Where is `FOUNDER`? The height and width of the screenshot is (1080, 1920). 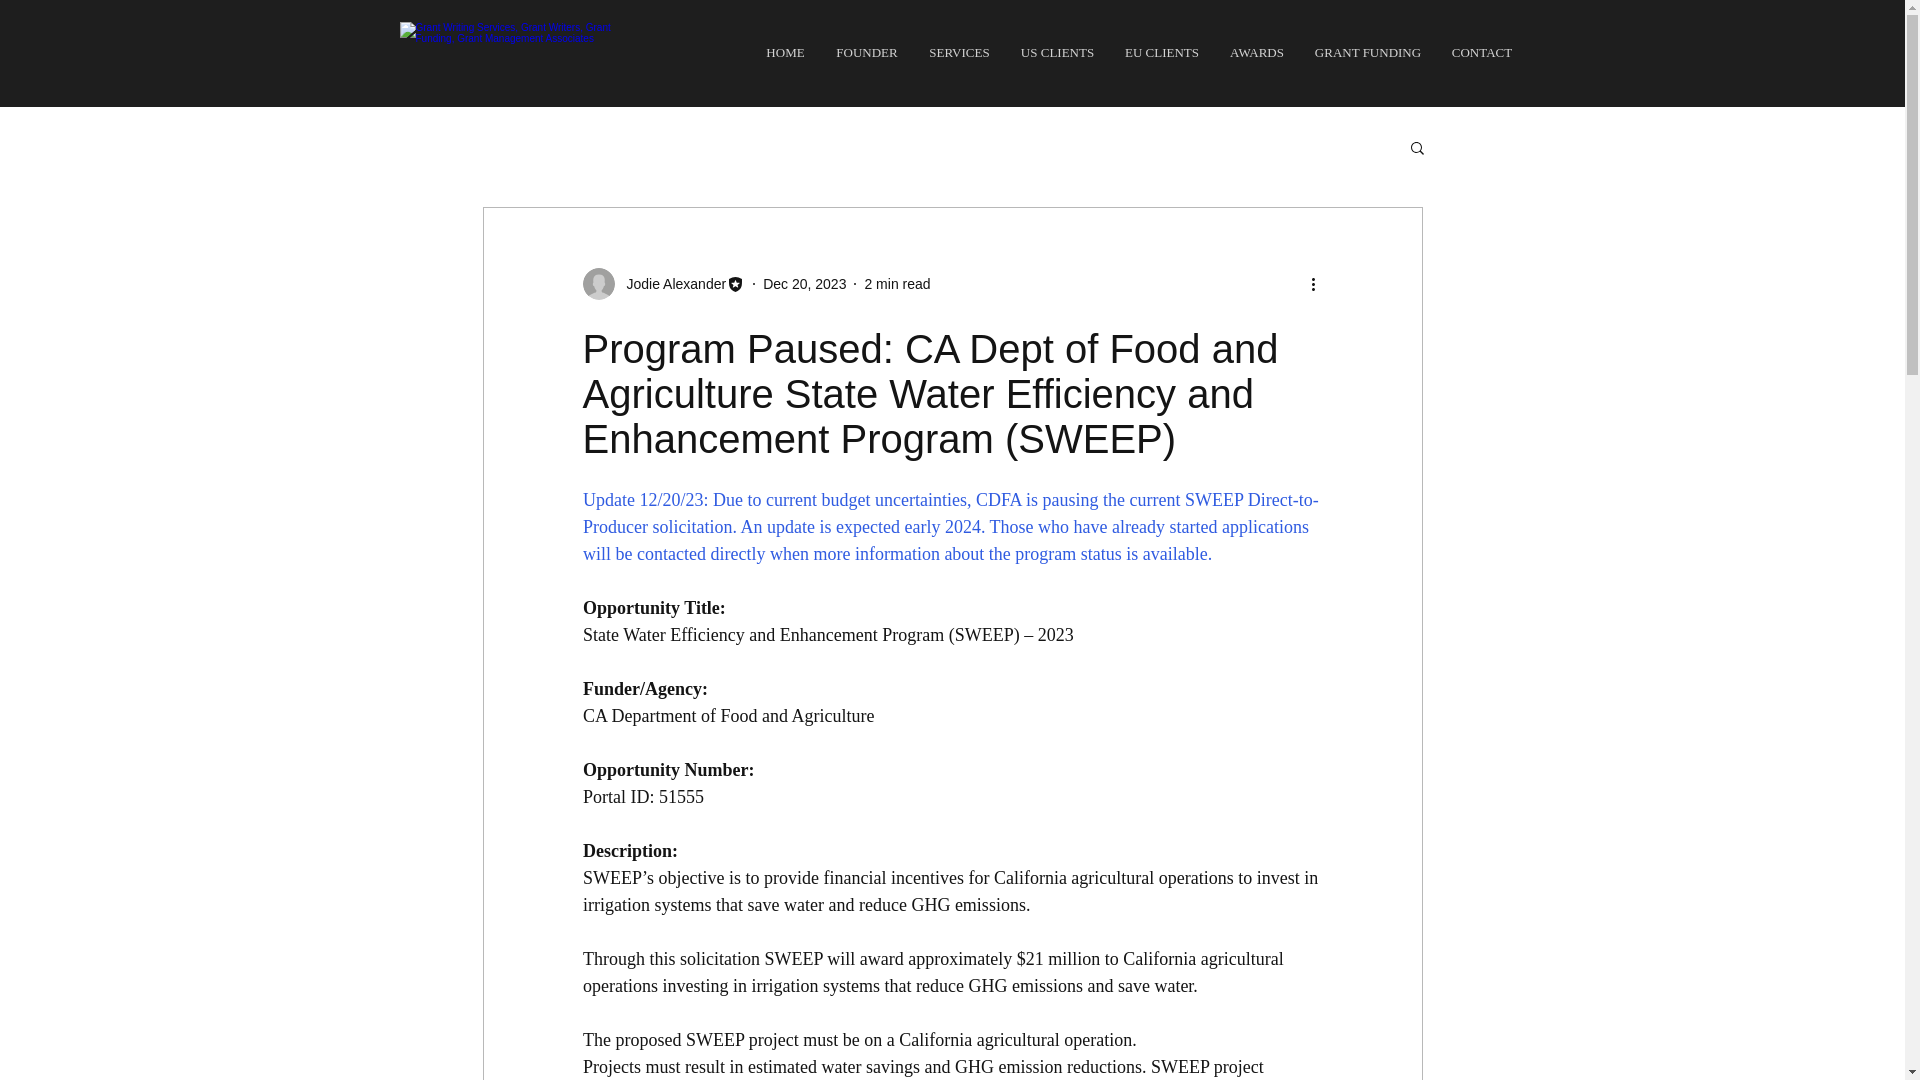 FOUNDER is located at coordinates (866, 52).